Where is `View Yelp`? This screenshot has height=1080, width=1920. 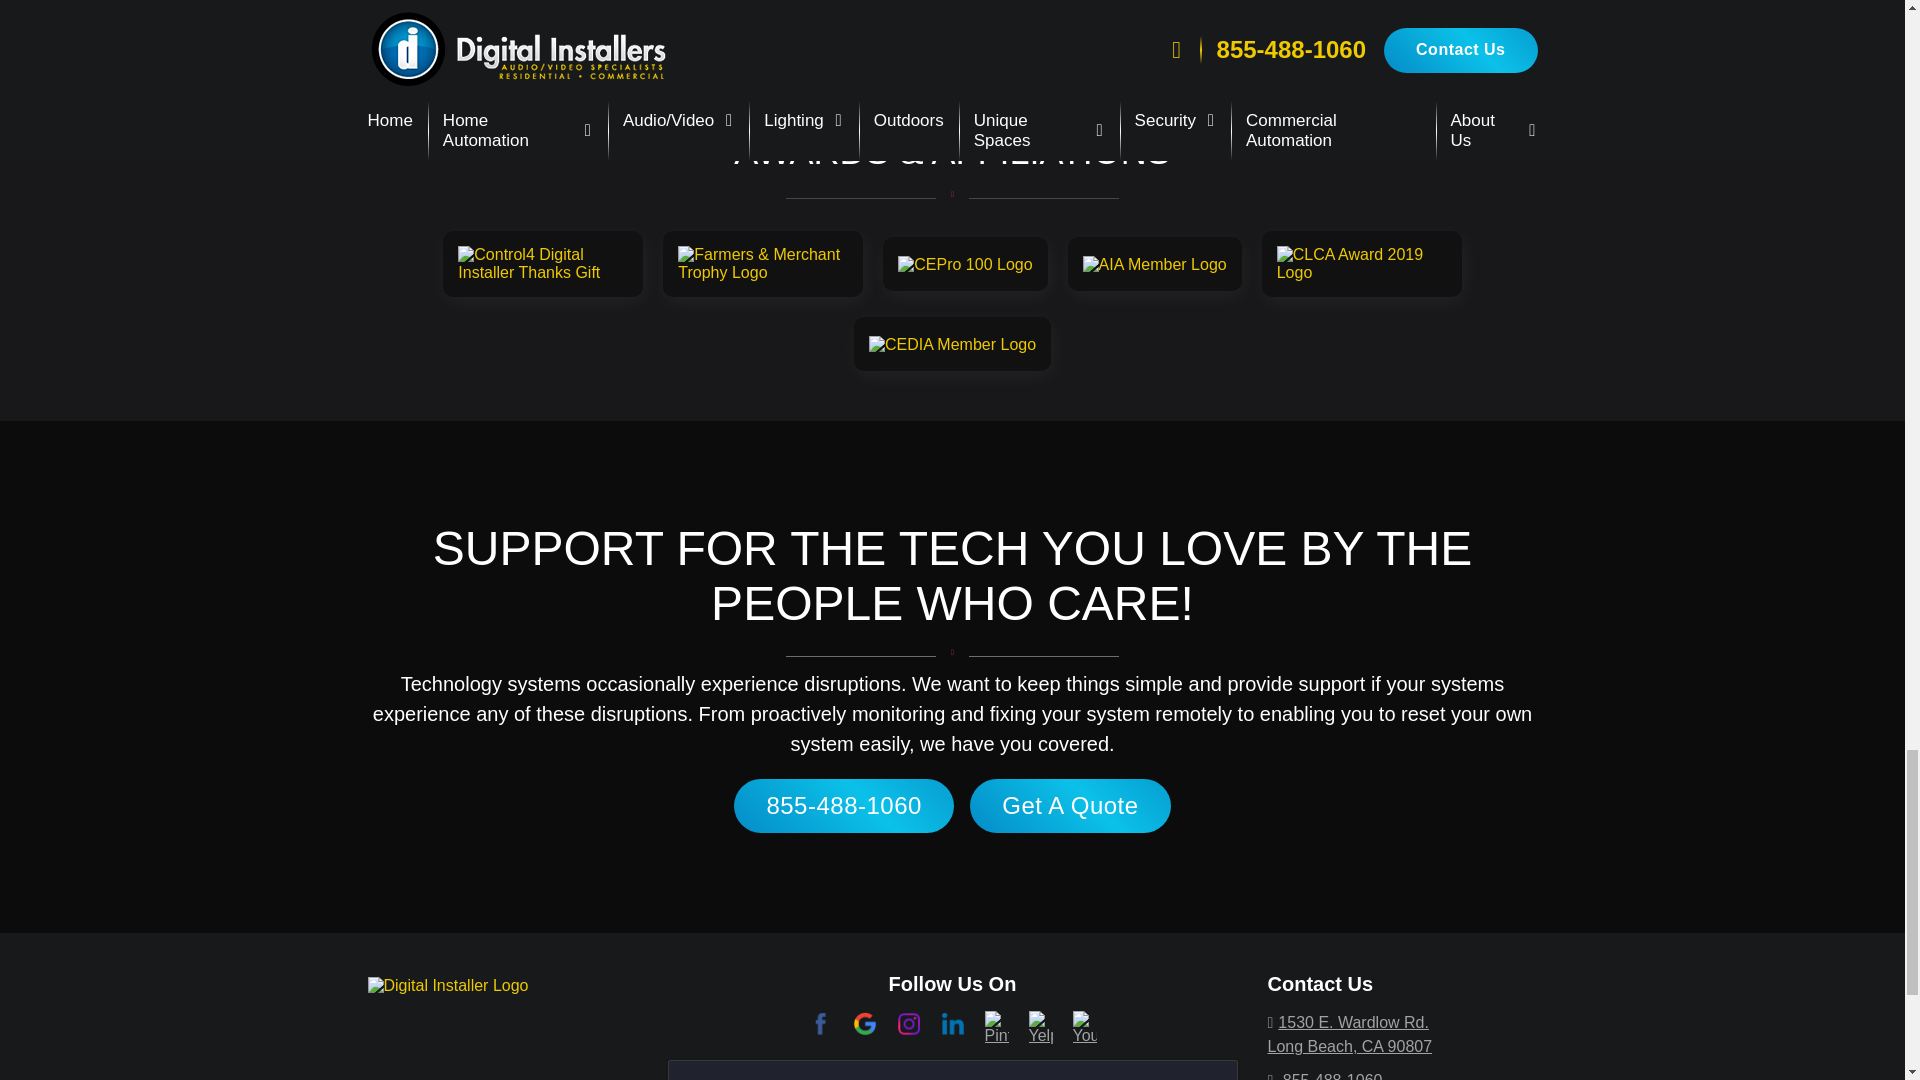 View Yelp is located at coordinates (1040, 1027).